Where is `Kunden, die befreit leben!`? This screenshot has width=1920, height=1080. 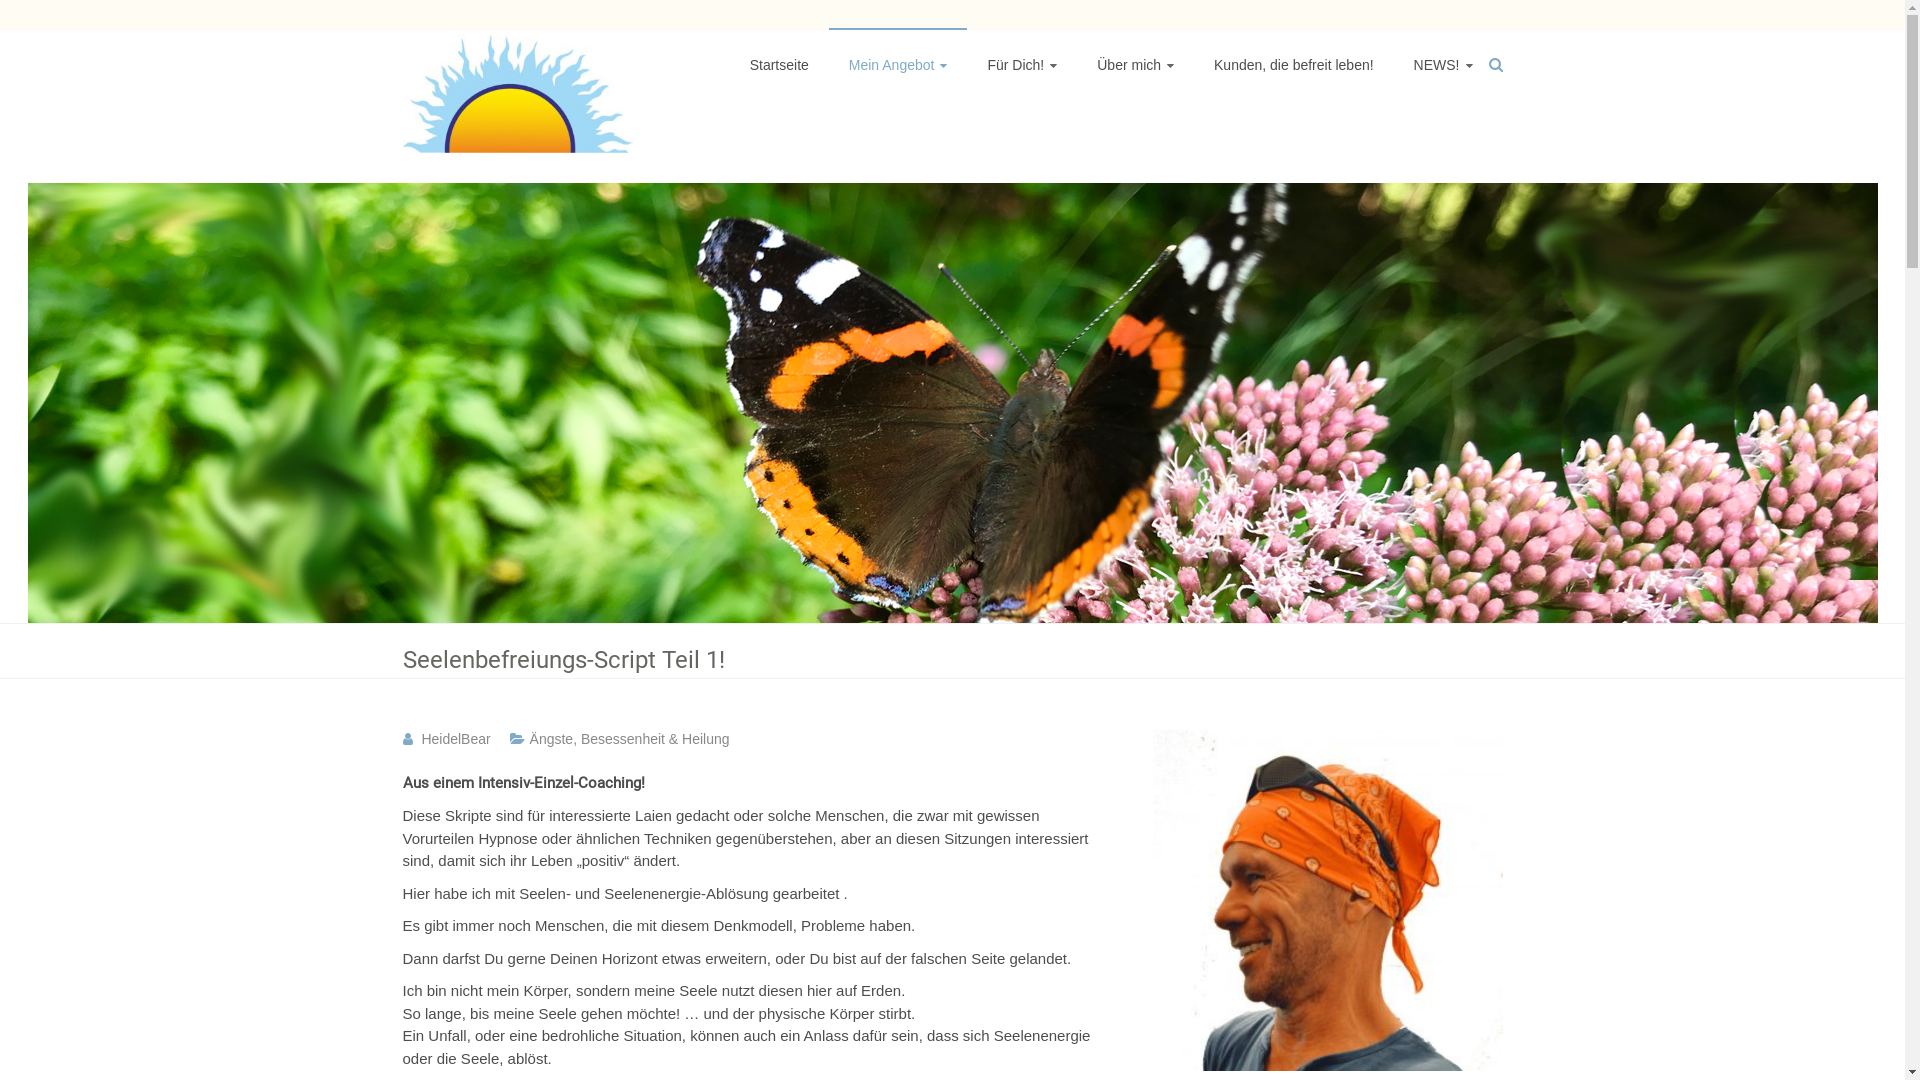
Kunden, die befreit leben! is located at coordinates (1294, 65).